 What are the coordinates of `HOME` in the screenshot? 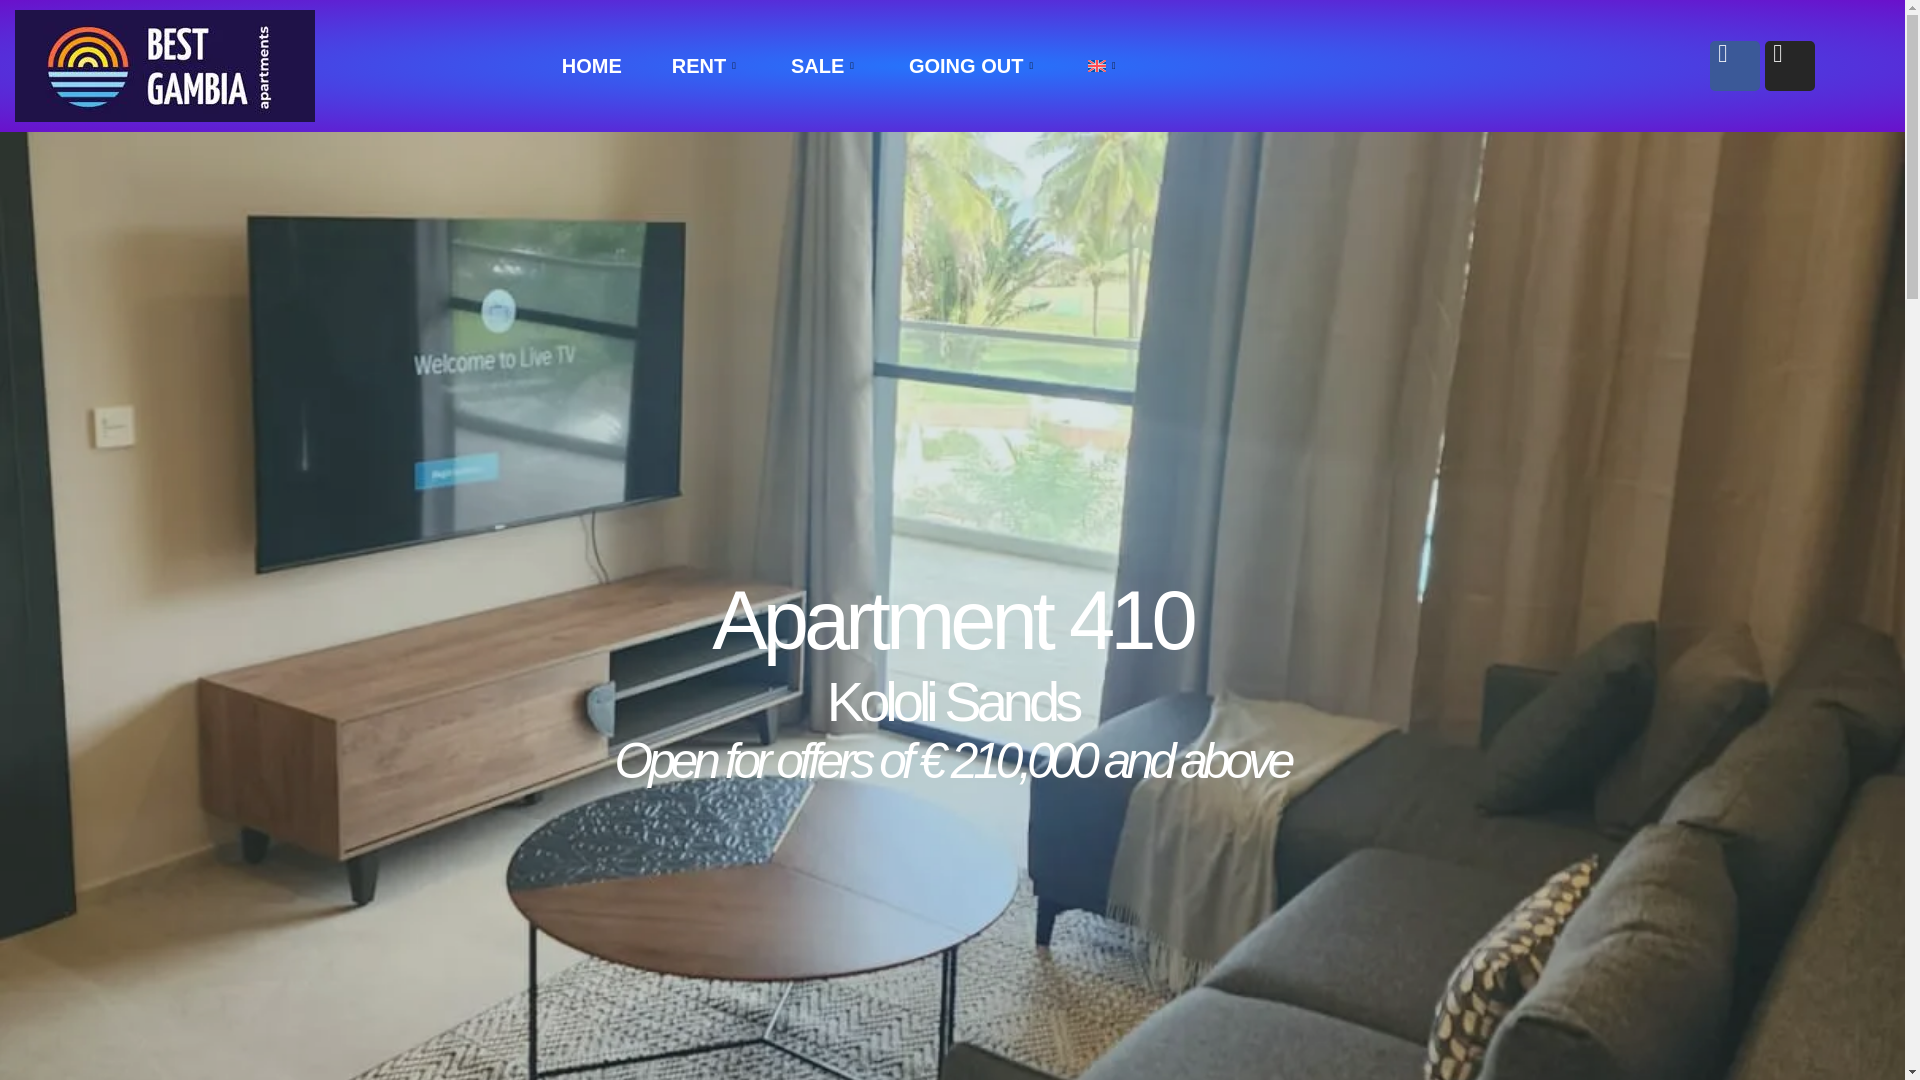 It's located at (592, 66).